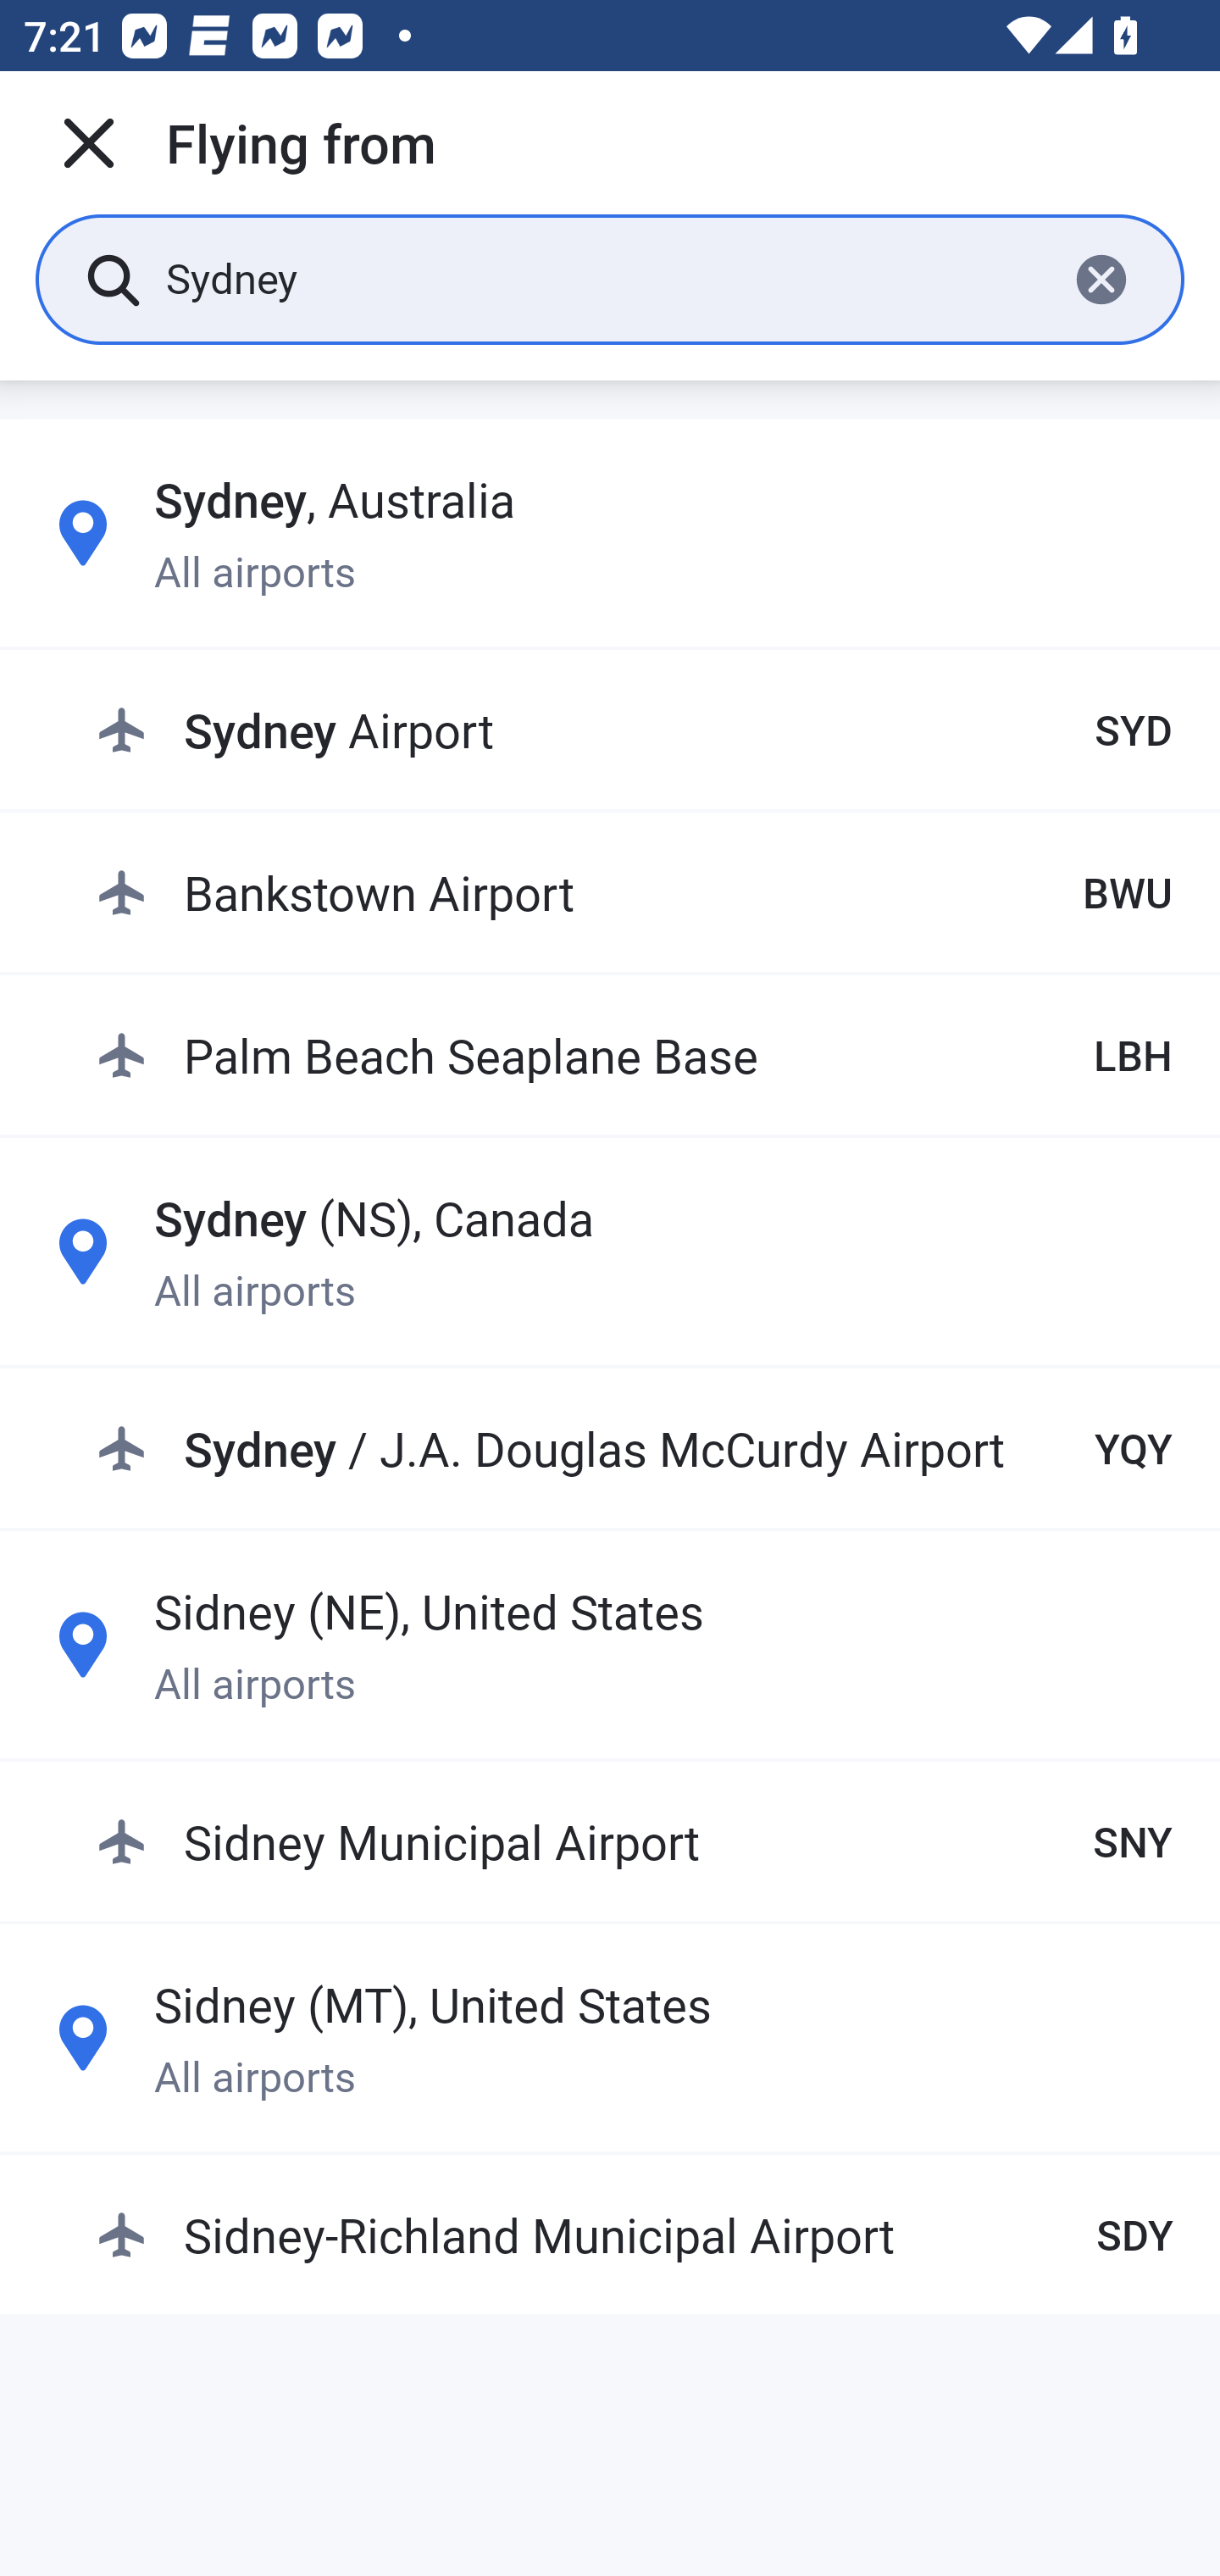 The height and width of the screenshot is (2576, 1220). Describe the element at coordinates (610, 533) in the screenshot. I see `Sydney, Australia All airports` at that location.